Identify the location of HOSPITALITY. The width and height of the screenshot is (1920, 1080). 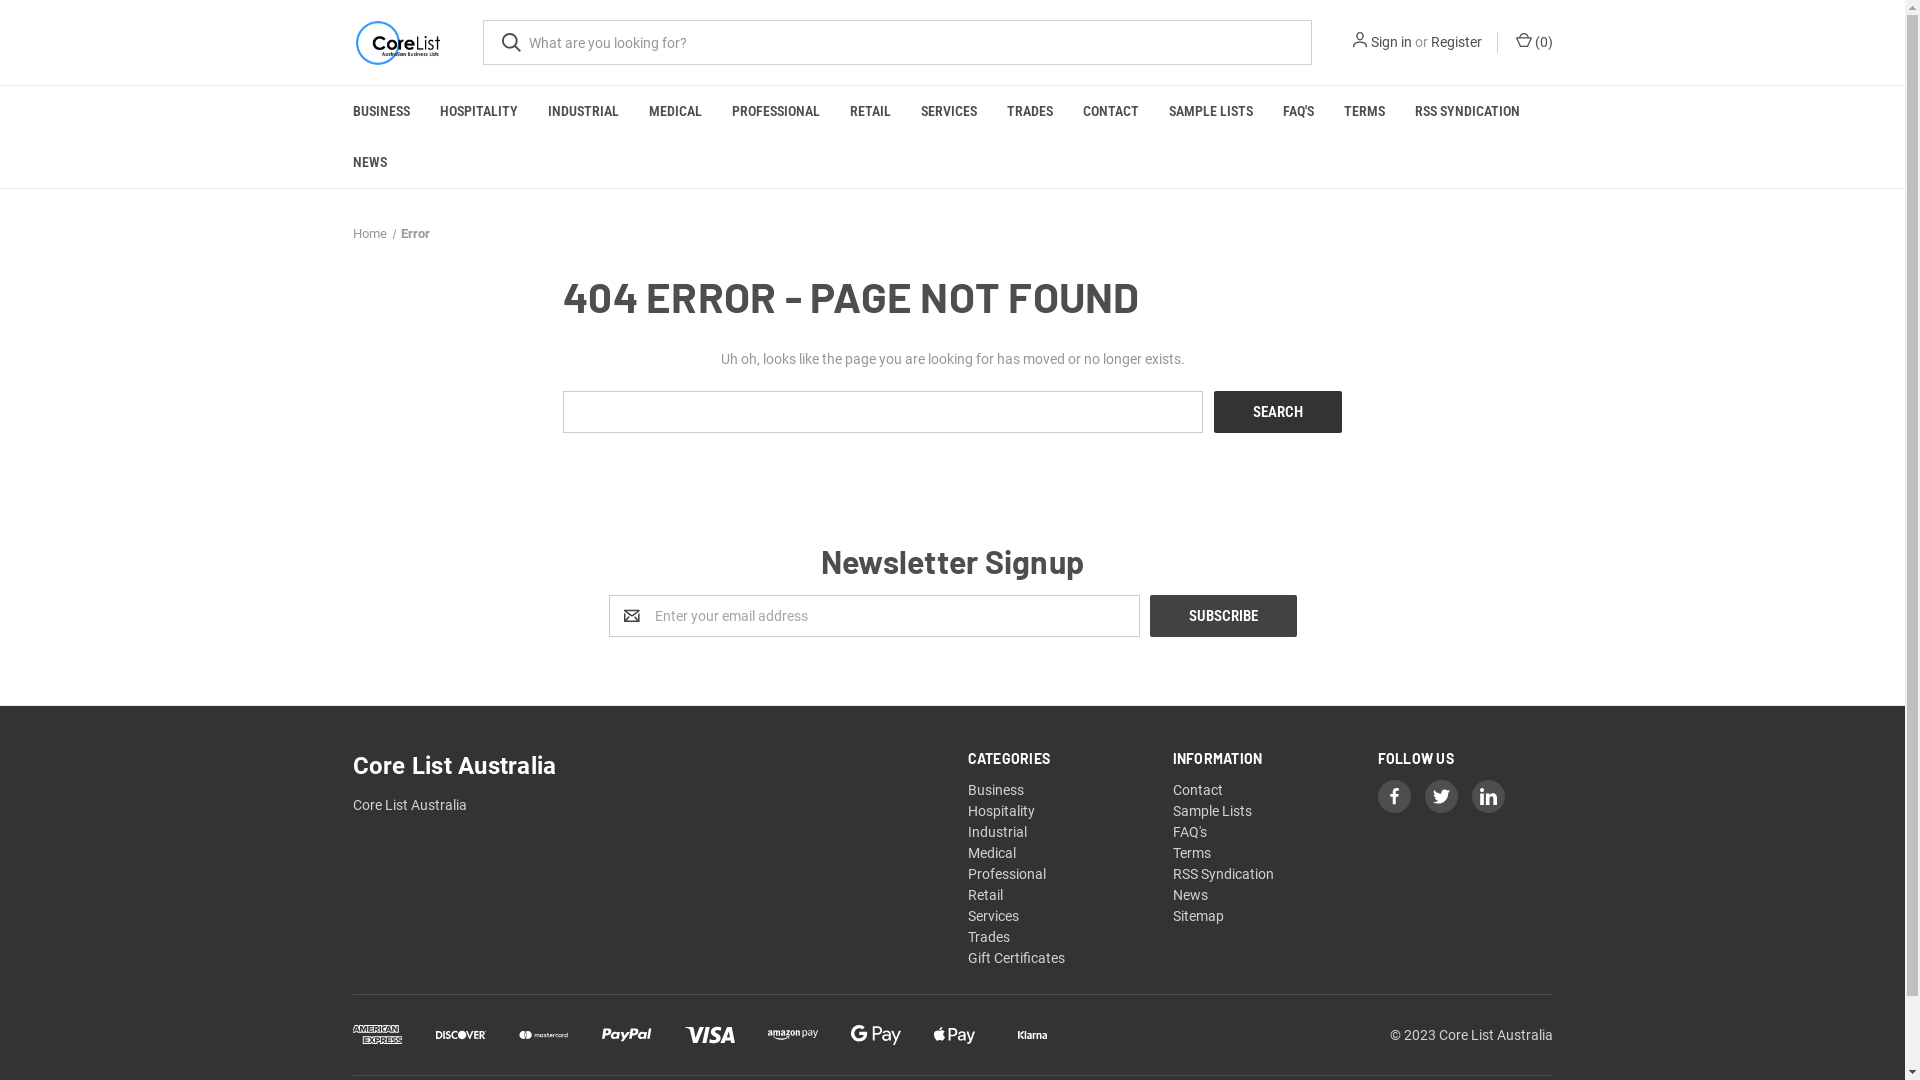
(478, 112).